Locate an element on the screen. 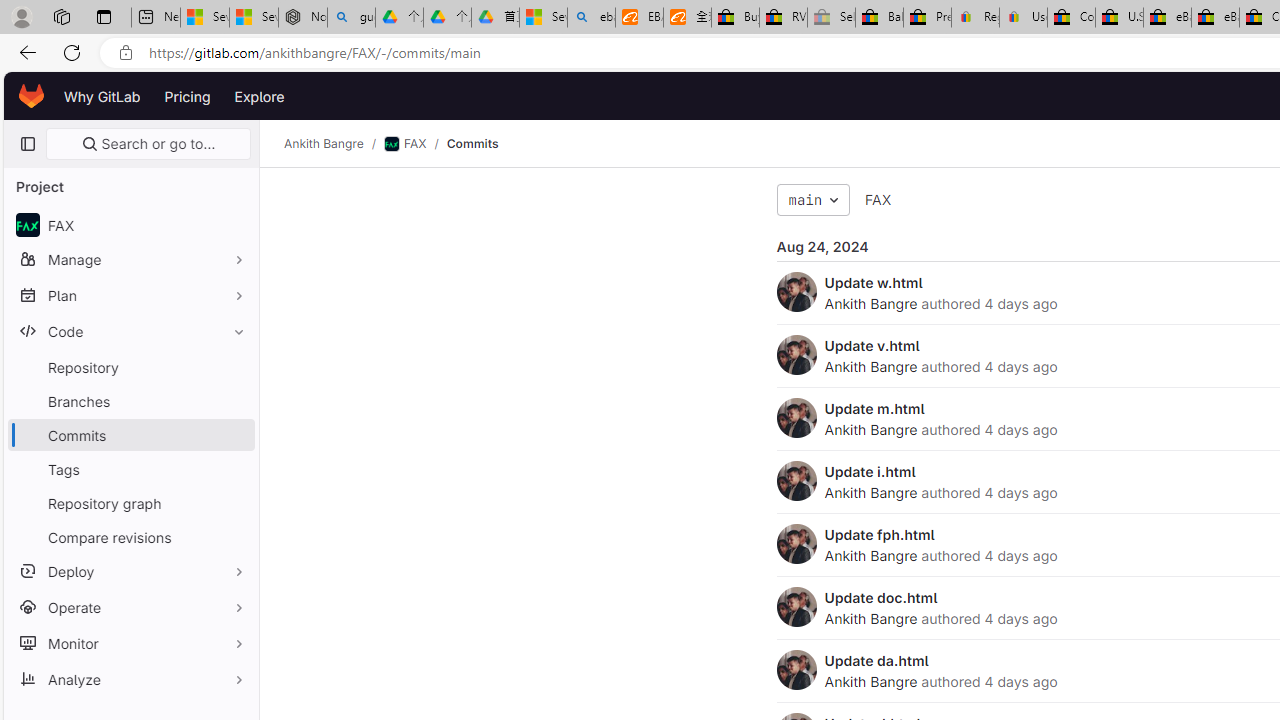  Code is located at coordinates (130, 331).